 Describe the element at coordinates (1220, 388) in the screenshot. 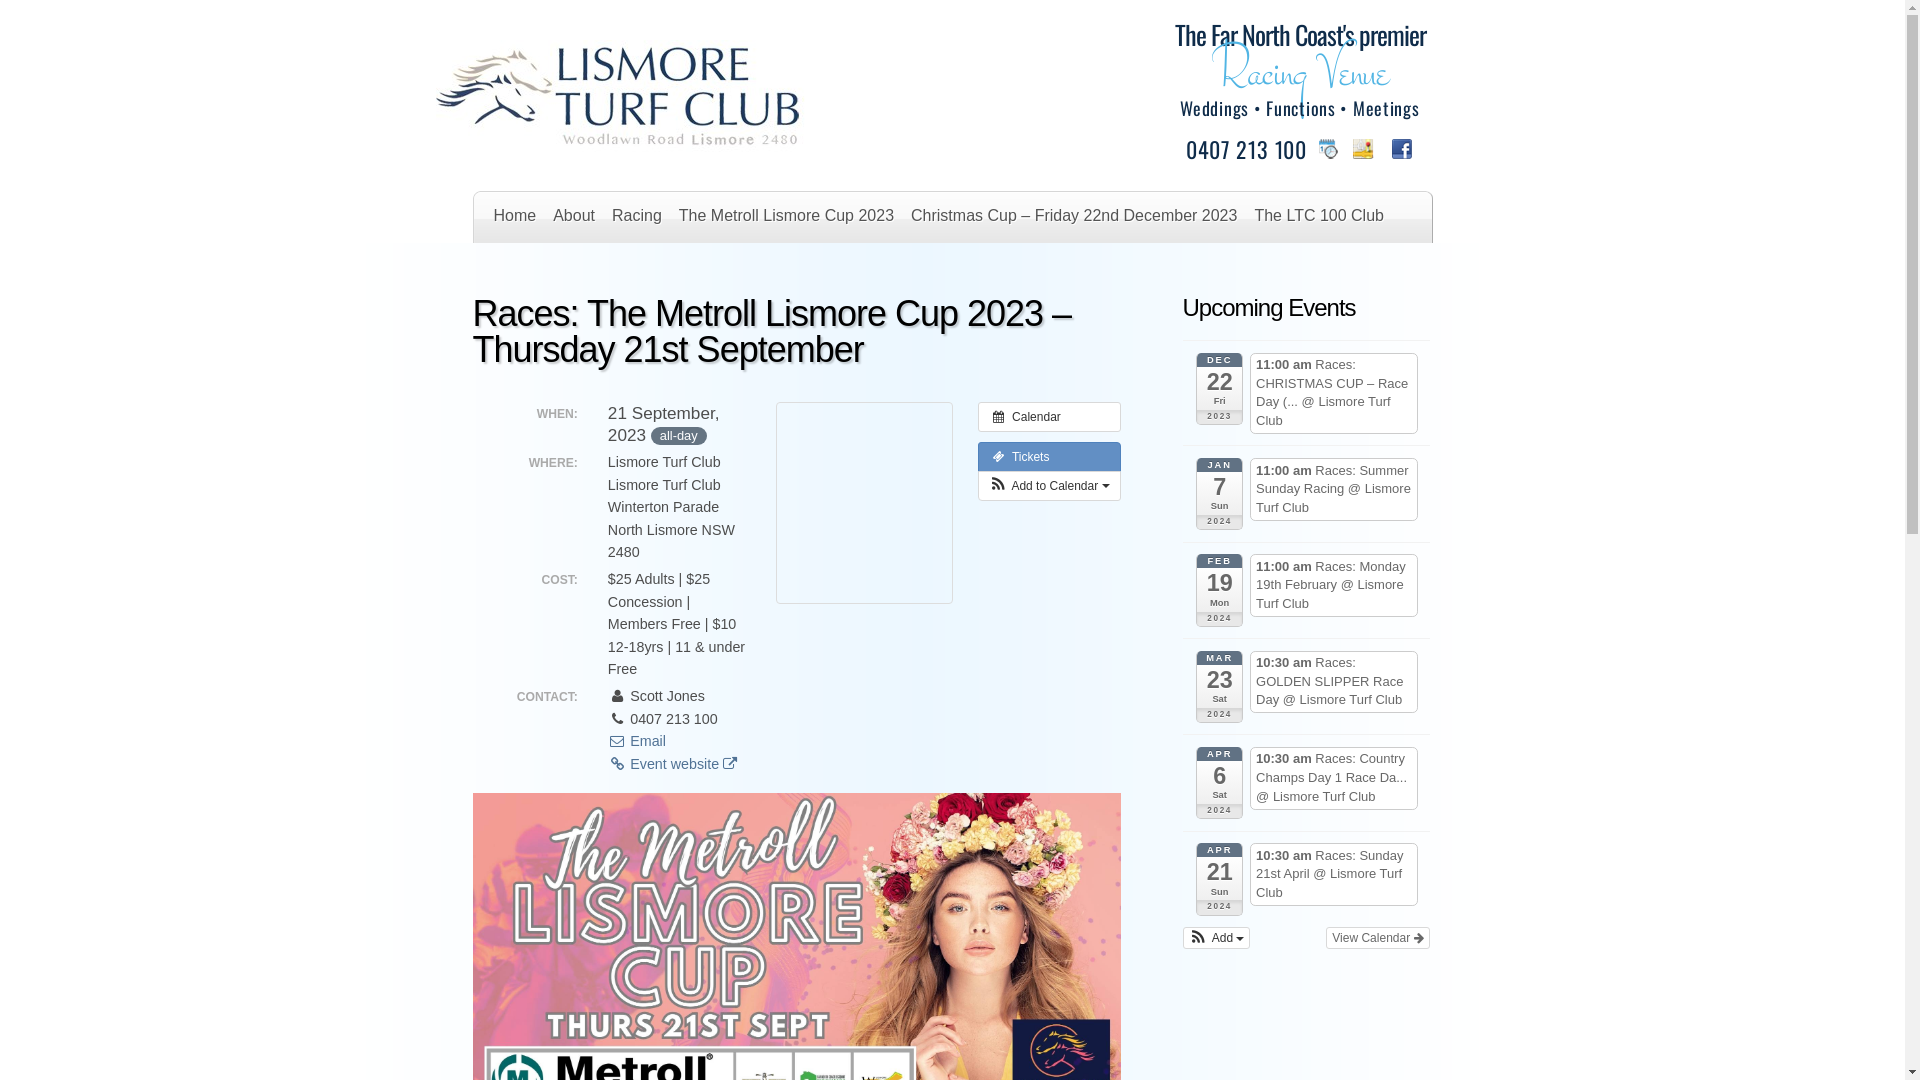

I see `DEC
22
Fri
2023` at that location.